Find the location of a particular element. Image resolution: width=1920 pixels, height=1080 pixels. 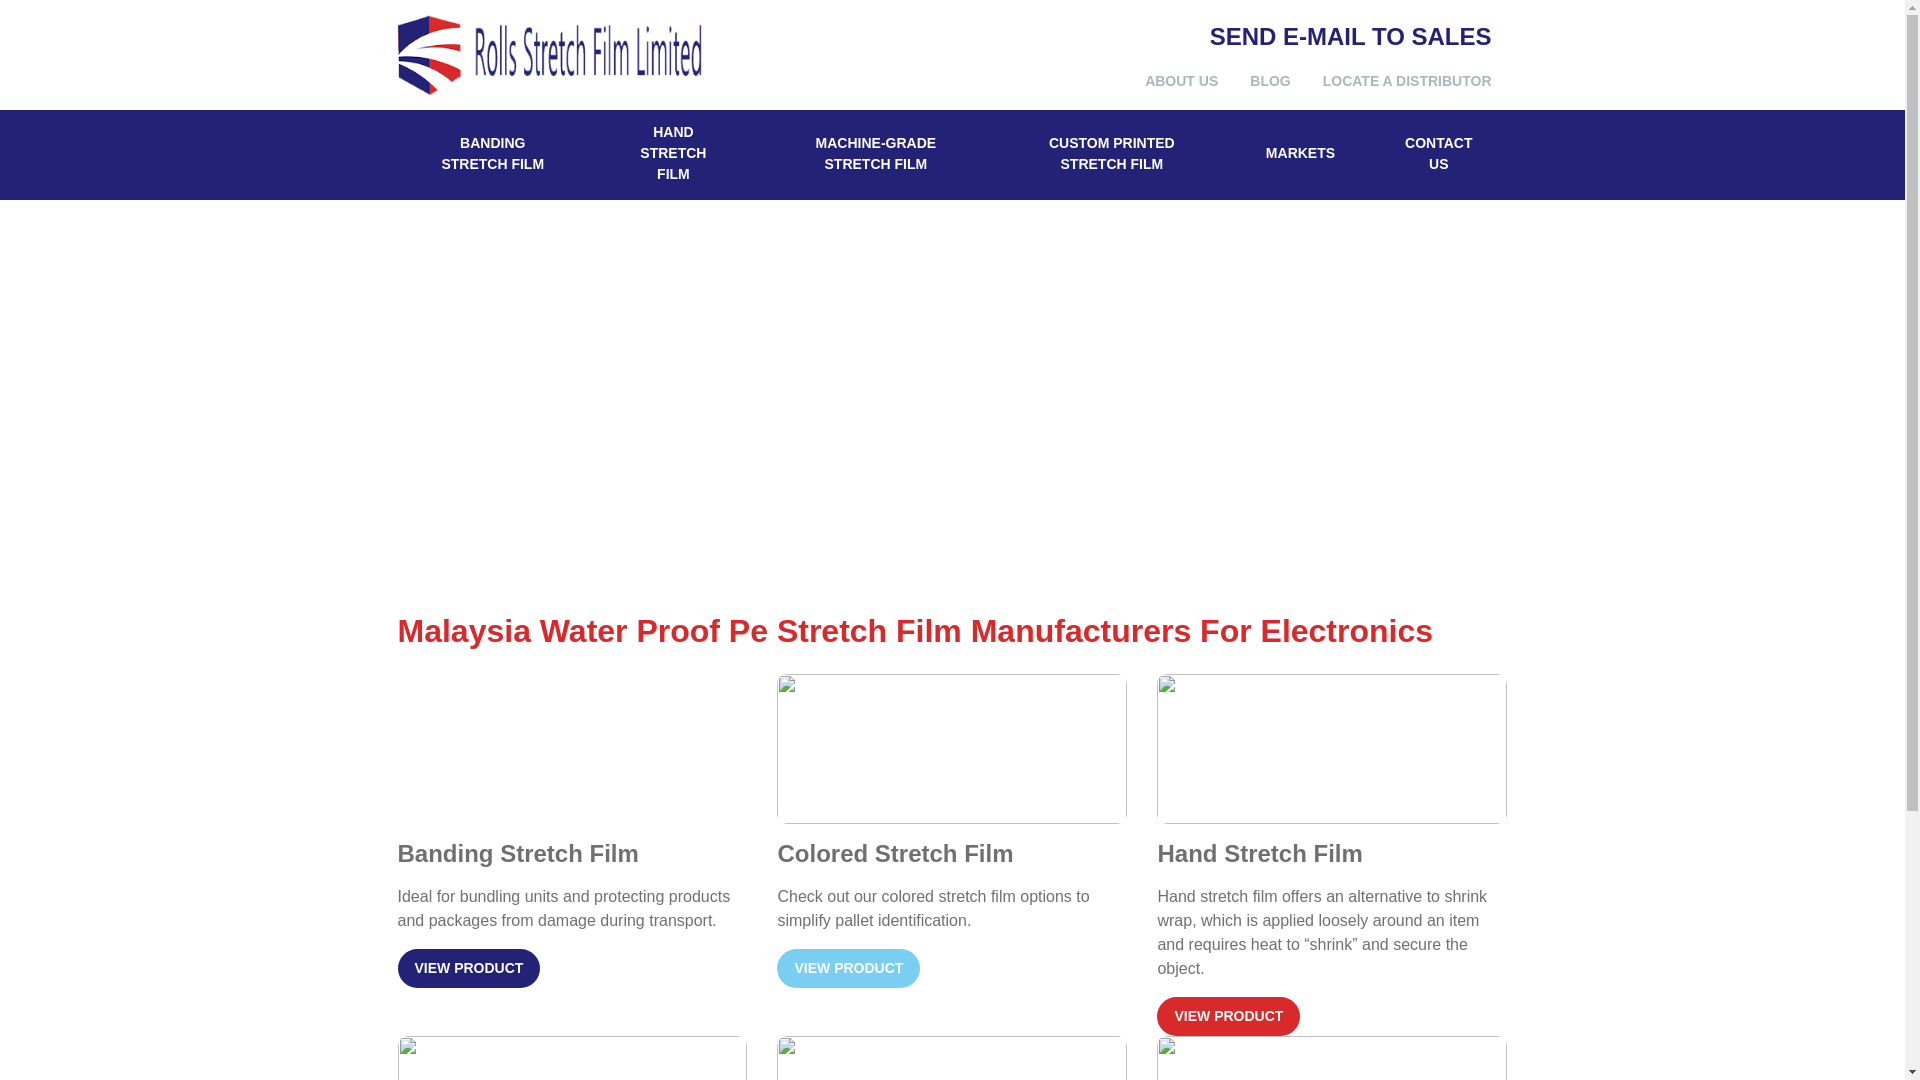

Custom Printed Stretch Film is located at coordinates (1111, 154).